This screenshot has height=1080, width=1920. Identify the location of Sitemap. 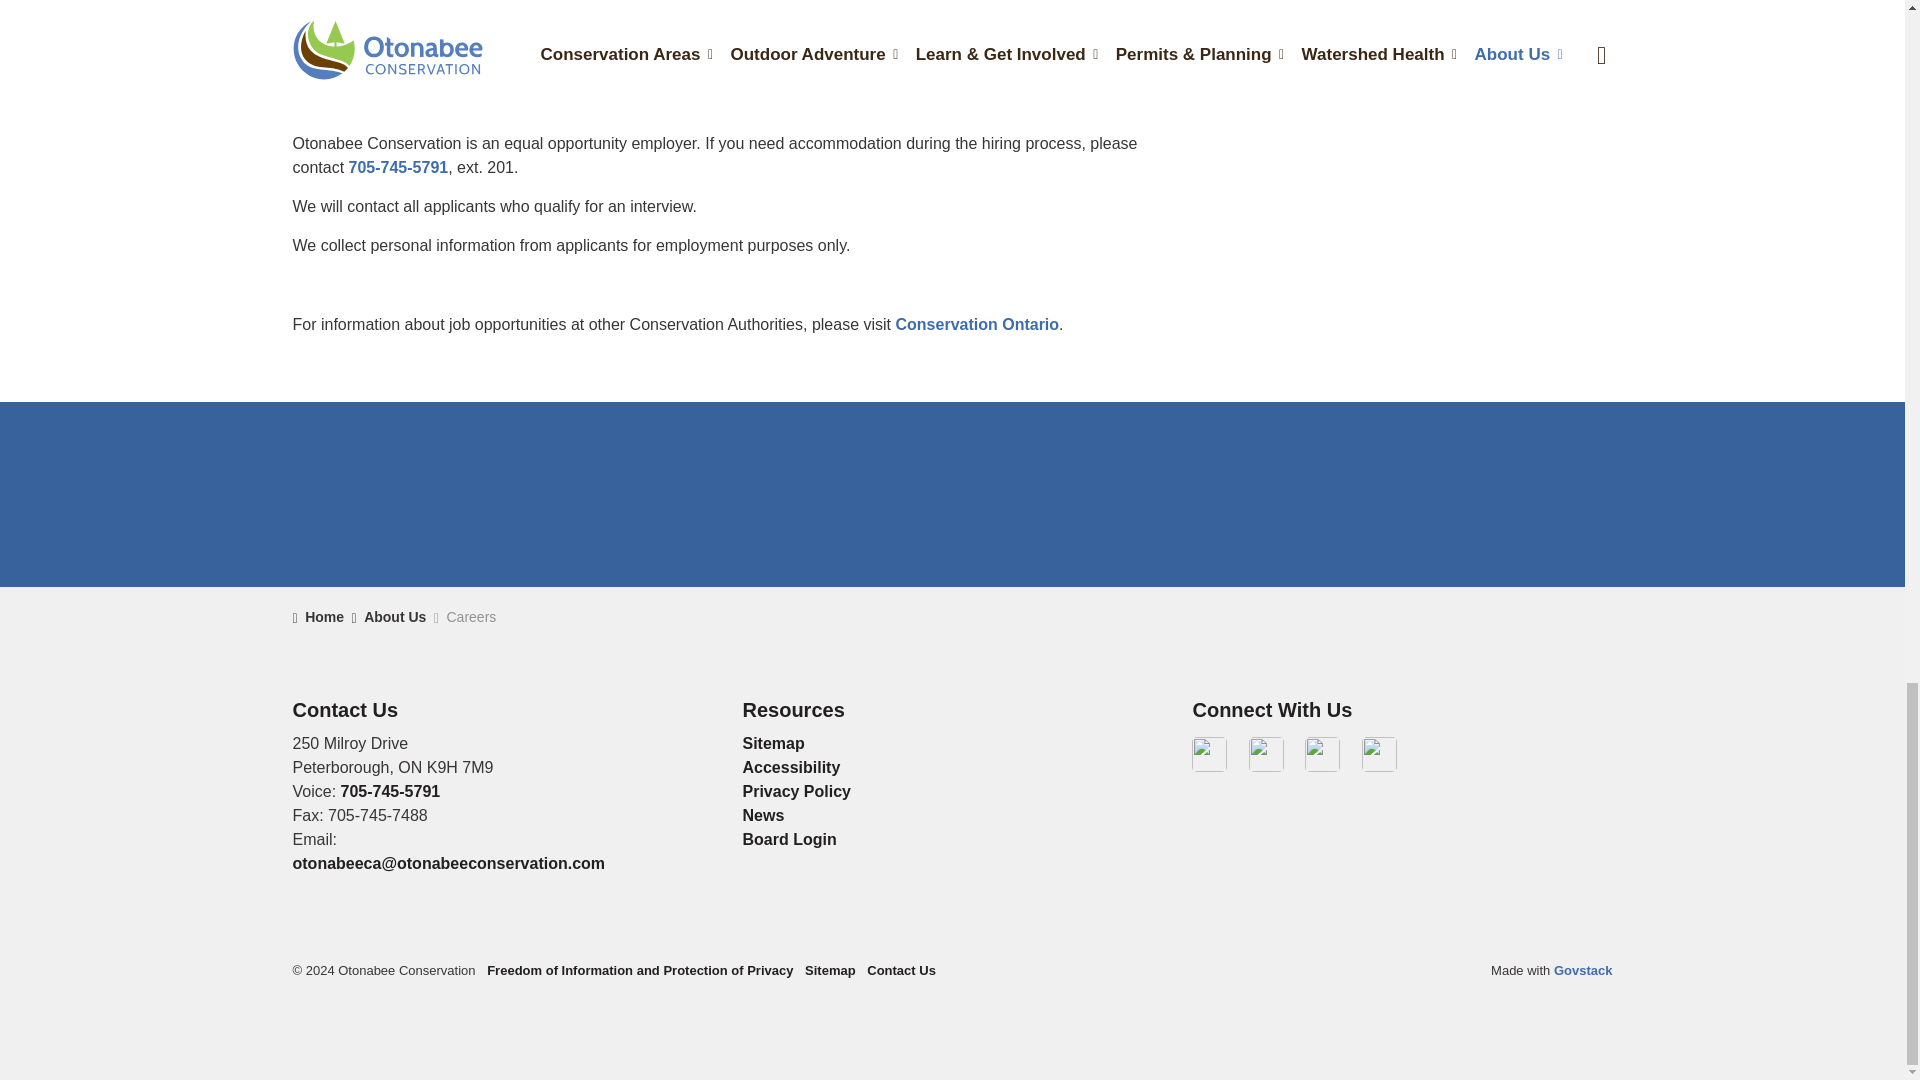
(772, 743).